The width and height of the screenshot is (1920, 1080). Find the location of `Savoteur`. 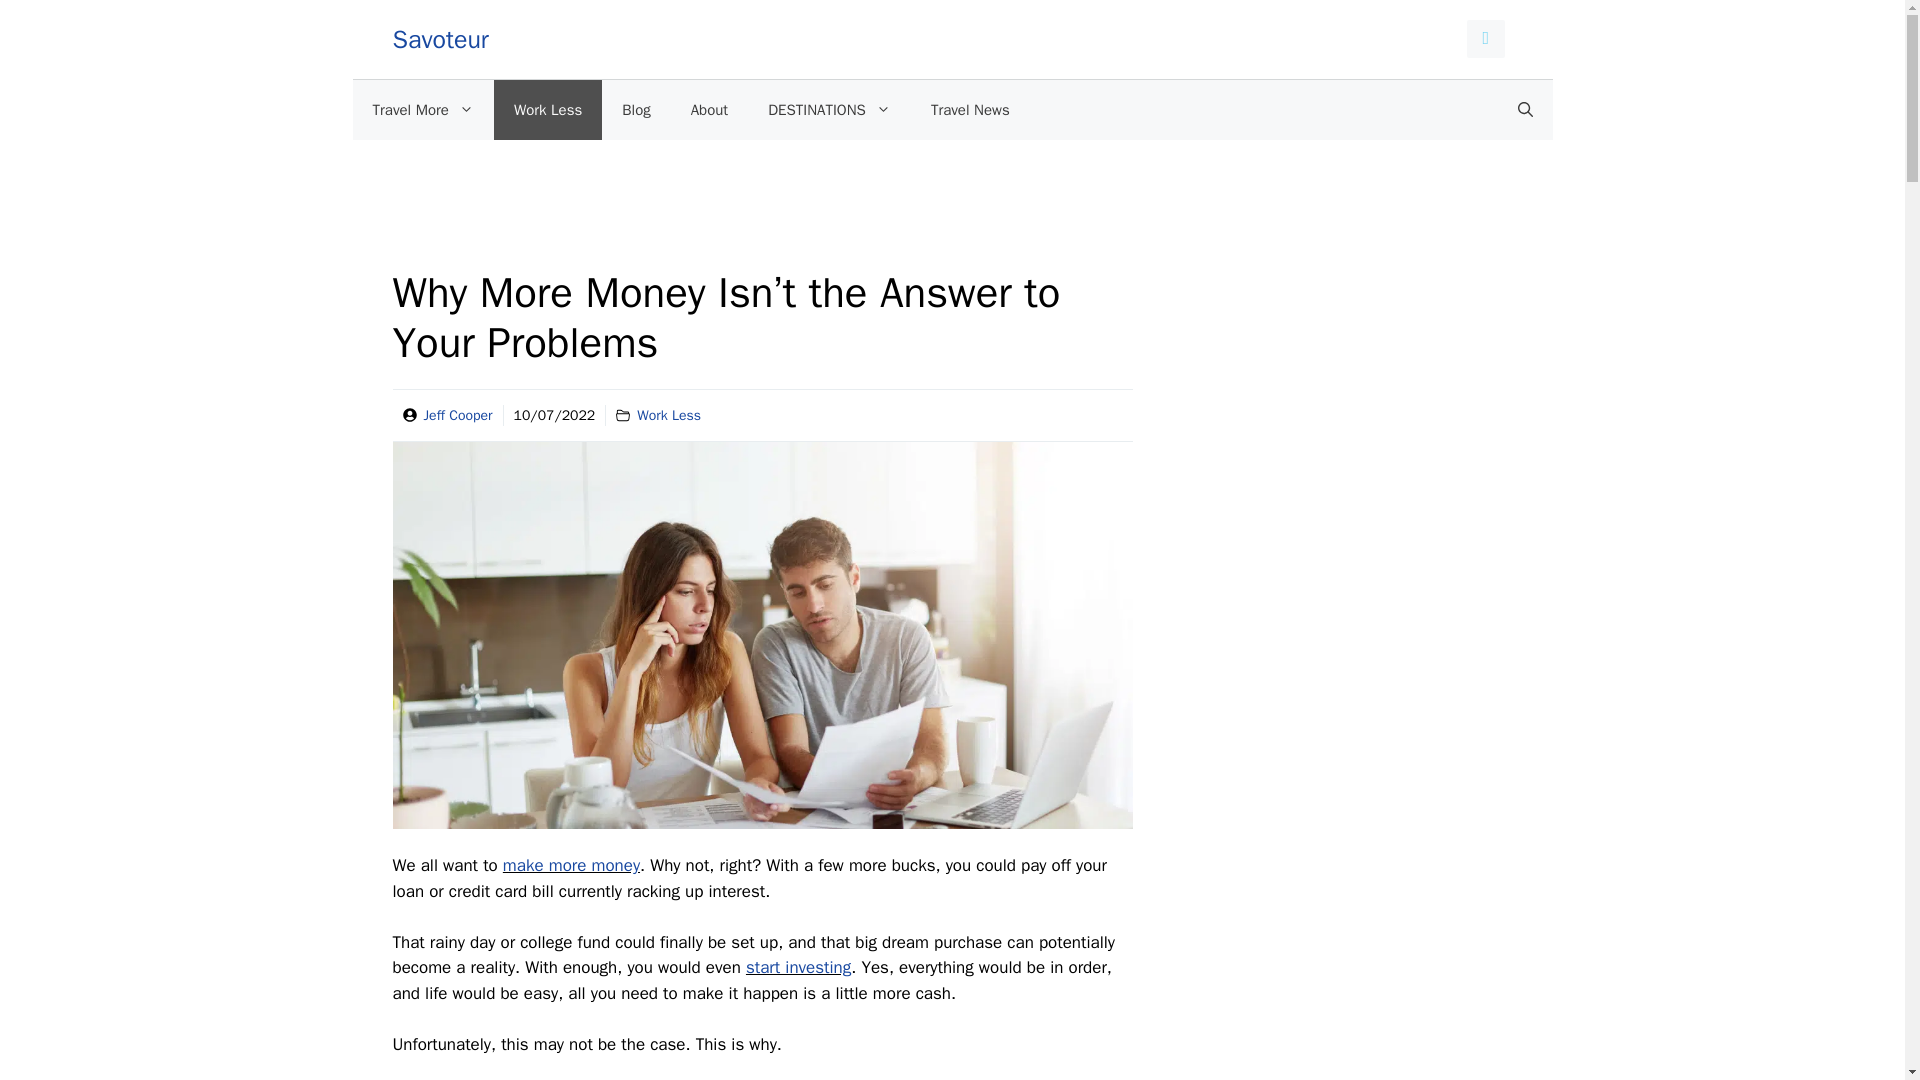

Savoteur is located at coordinates (439, 39).